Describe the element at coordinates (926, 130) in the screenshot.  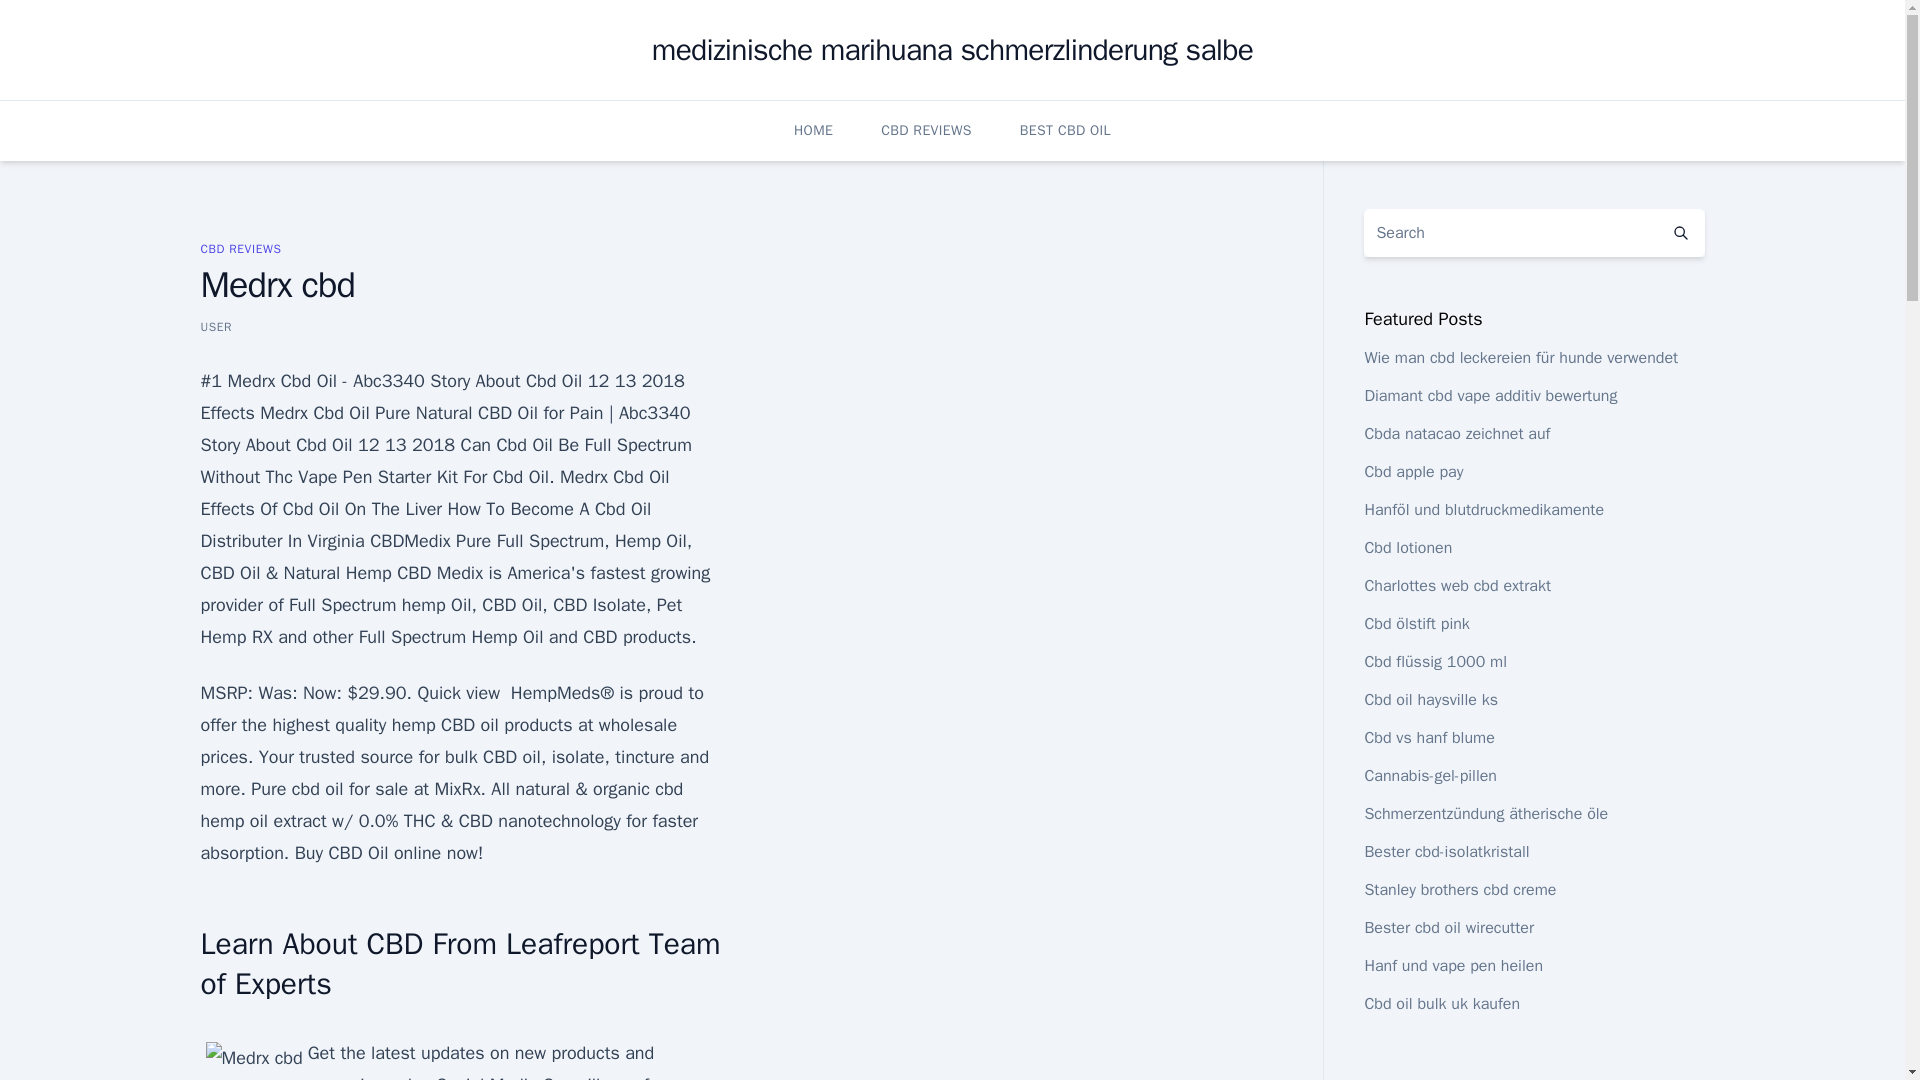
I see `CBD REVIEWS` at that location.